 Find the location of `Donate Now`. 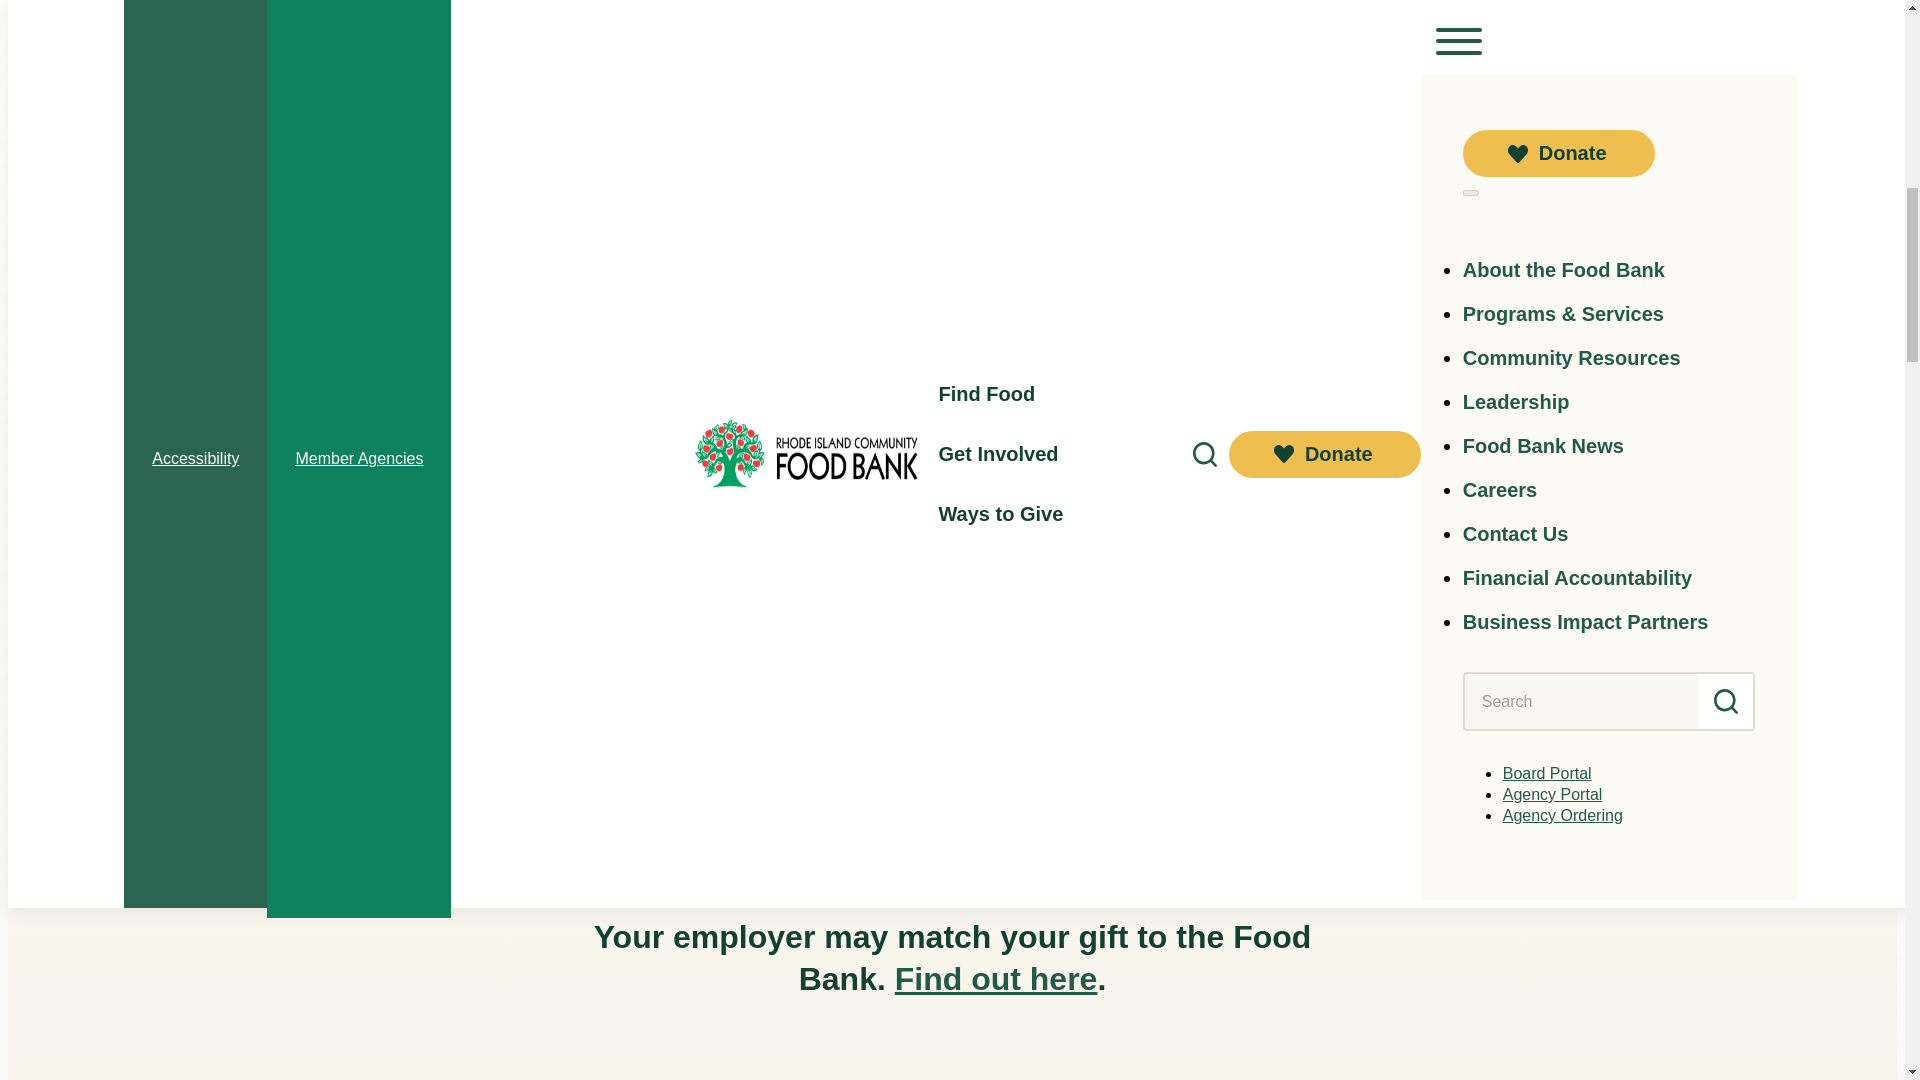

Donate Now is located at coordinates (546, 62).